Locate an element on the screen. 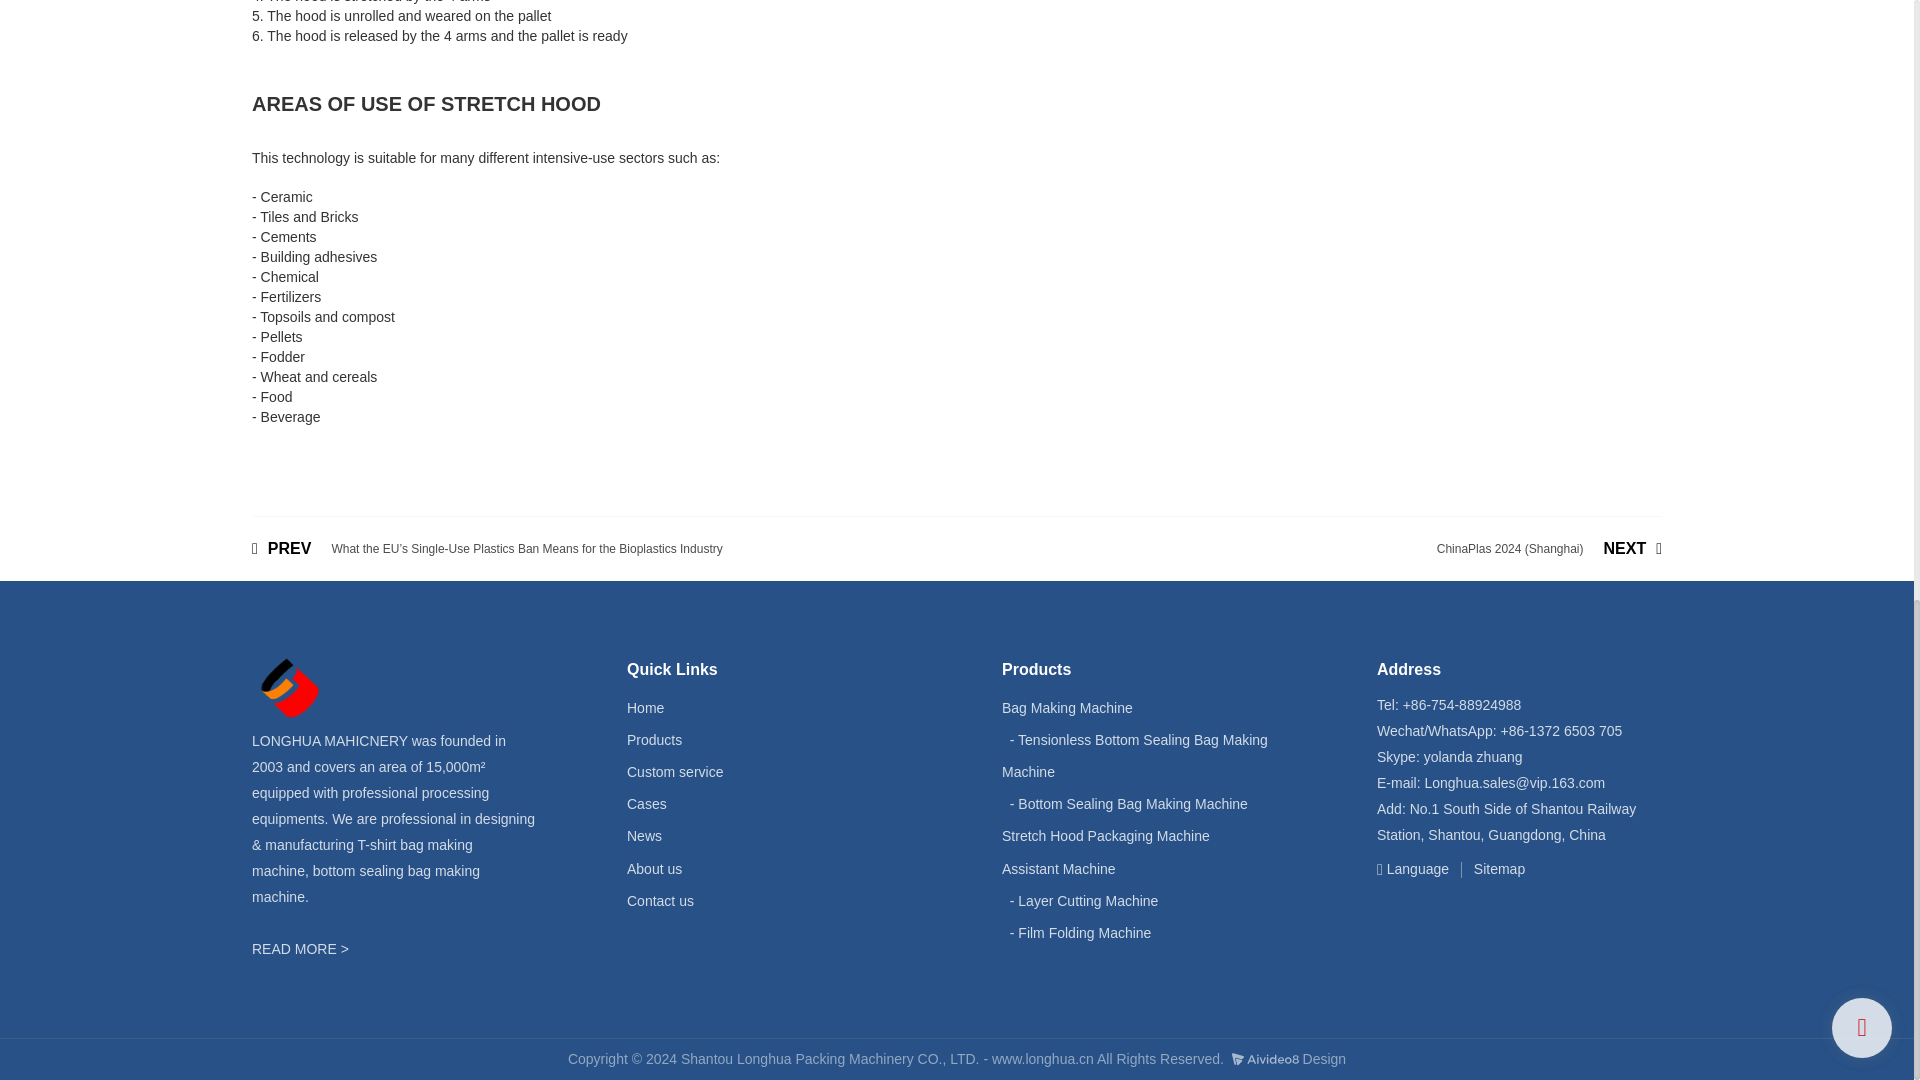 This screenshot has width=1920, height=1080. Cases is located at coordinates (646, 804).